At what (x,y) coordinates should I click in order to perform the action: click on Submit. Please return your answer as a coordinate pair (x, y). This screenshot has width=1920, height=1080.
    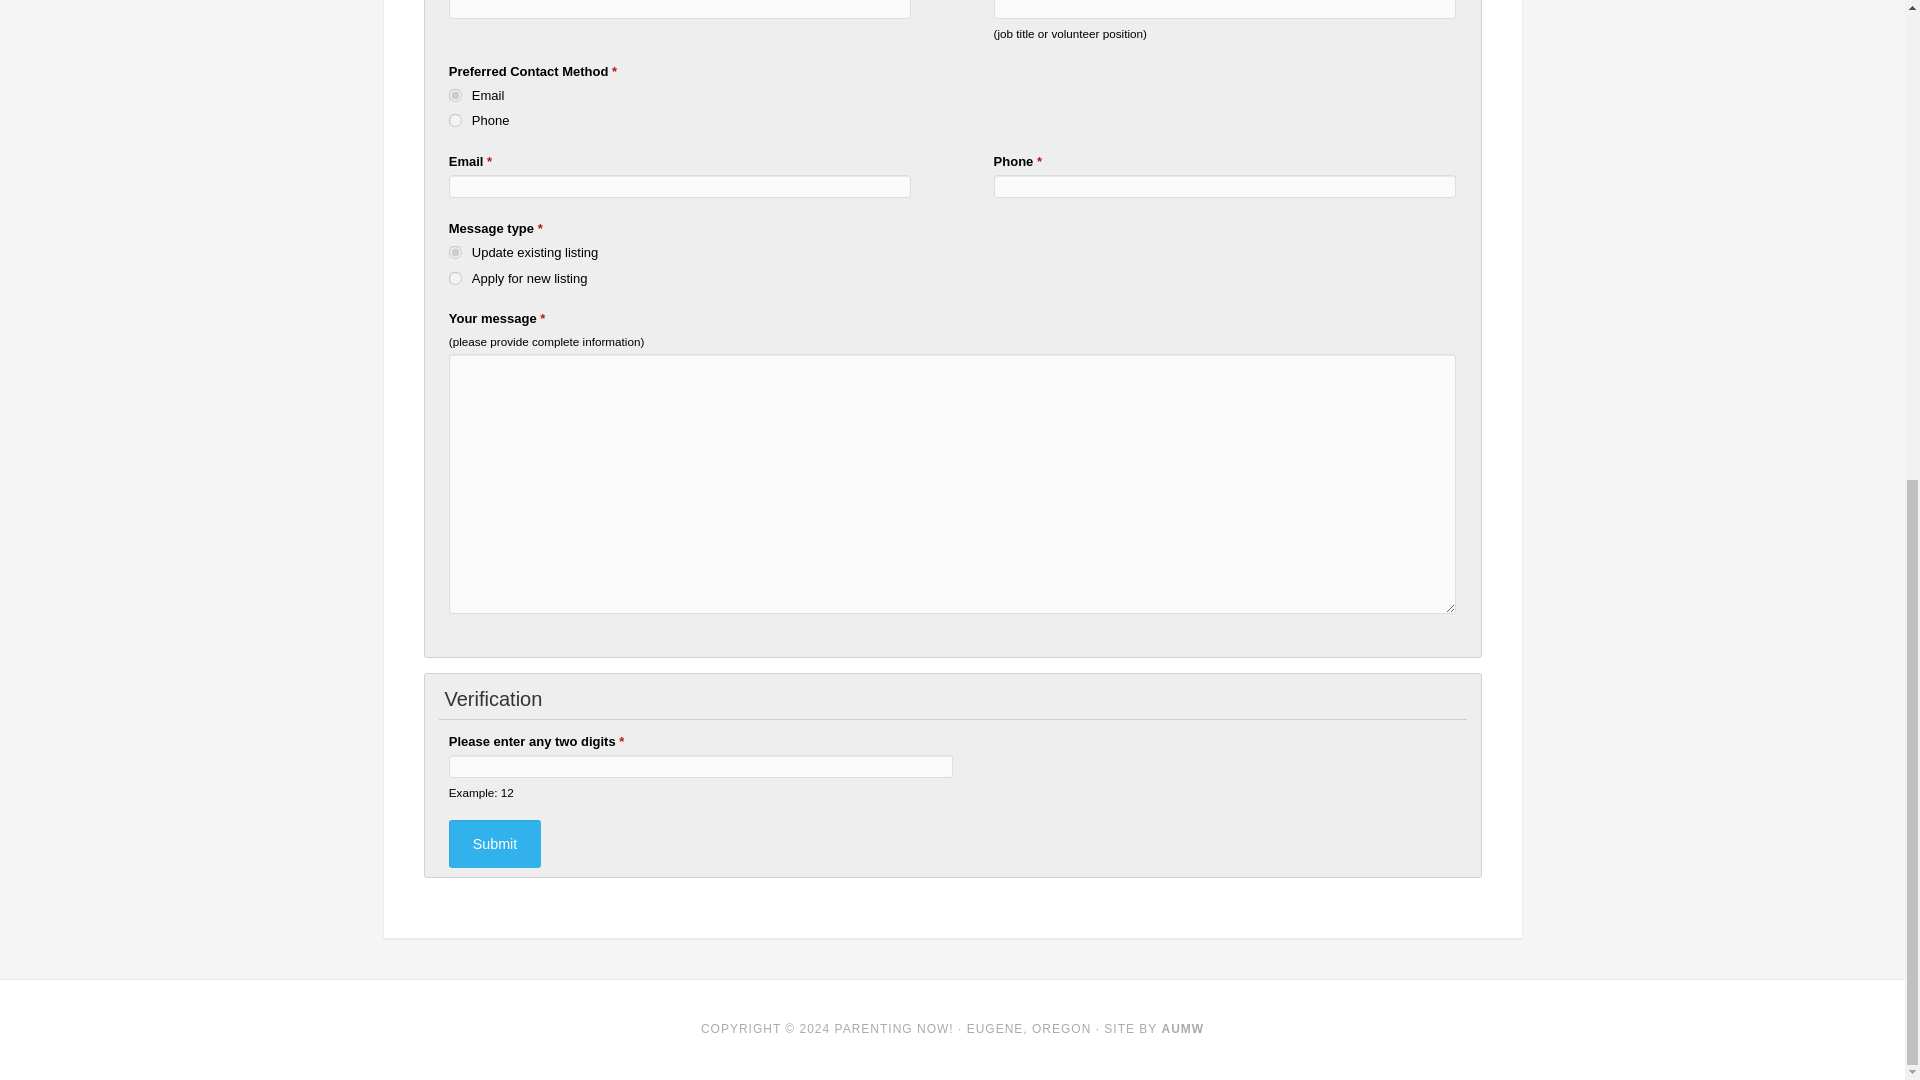
    Looking at the image, I should click on (495, 844).